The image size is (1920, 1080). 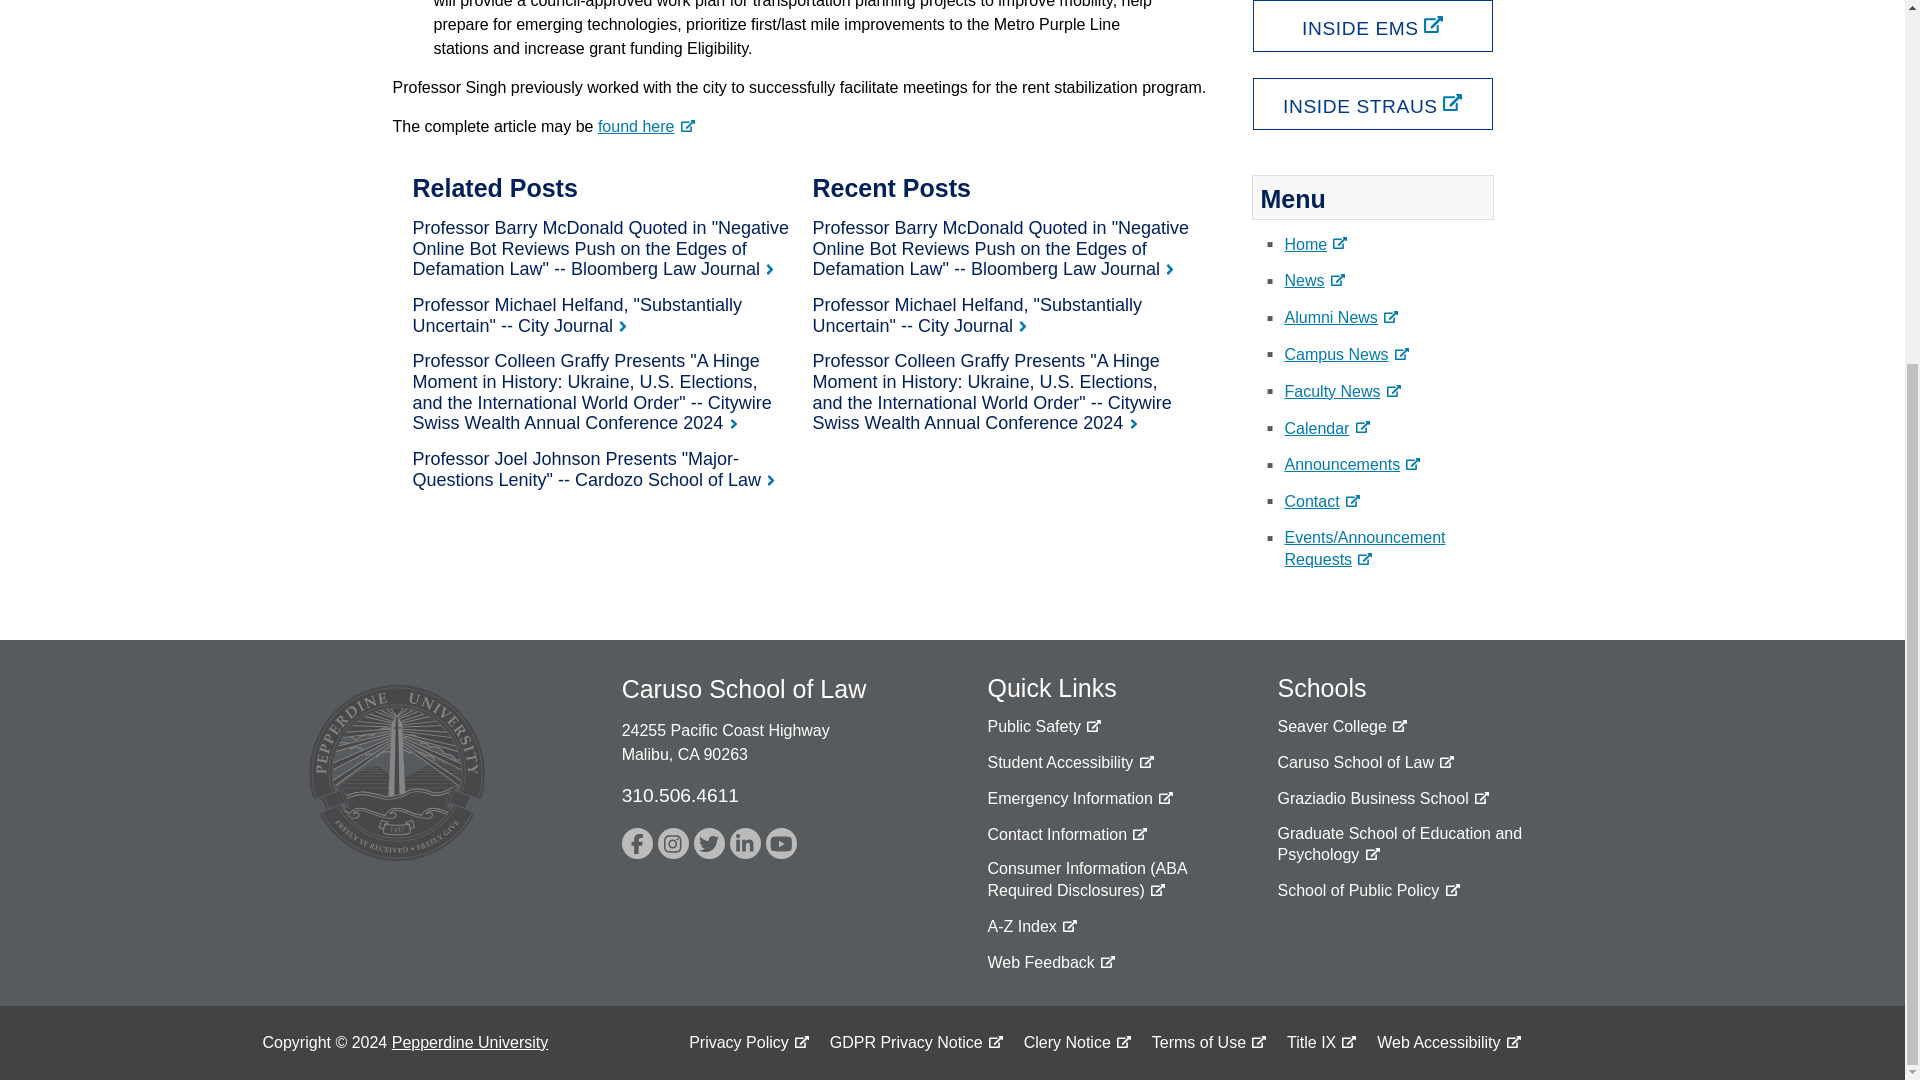 I want to click on Go to Caruso School of Law site, so click(x=1366, y=762).